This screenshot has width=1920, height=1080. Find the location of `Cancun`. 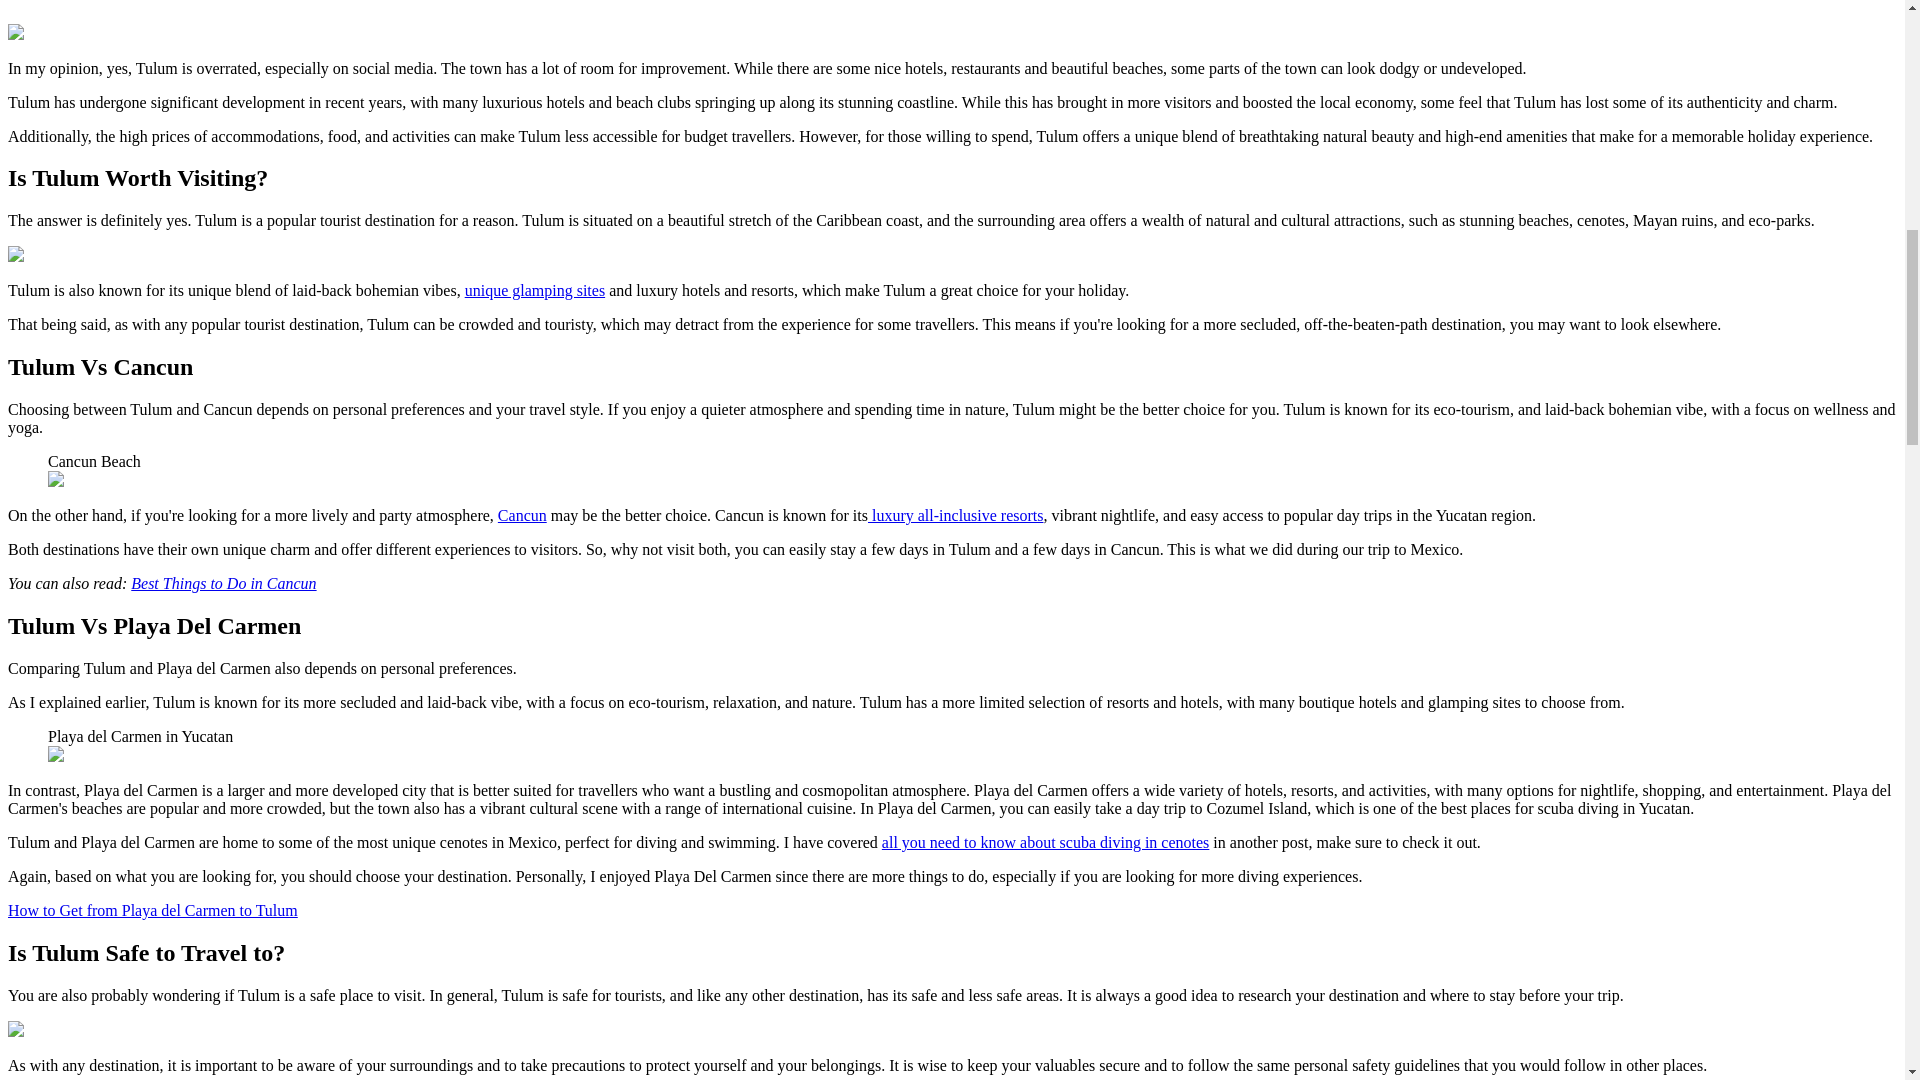

Cancun is located at coordinates (522, 514).